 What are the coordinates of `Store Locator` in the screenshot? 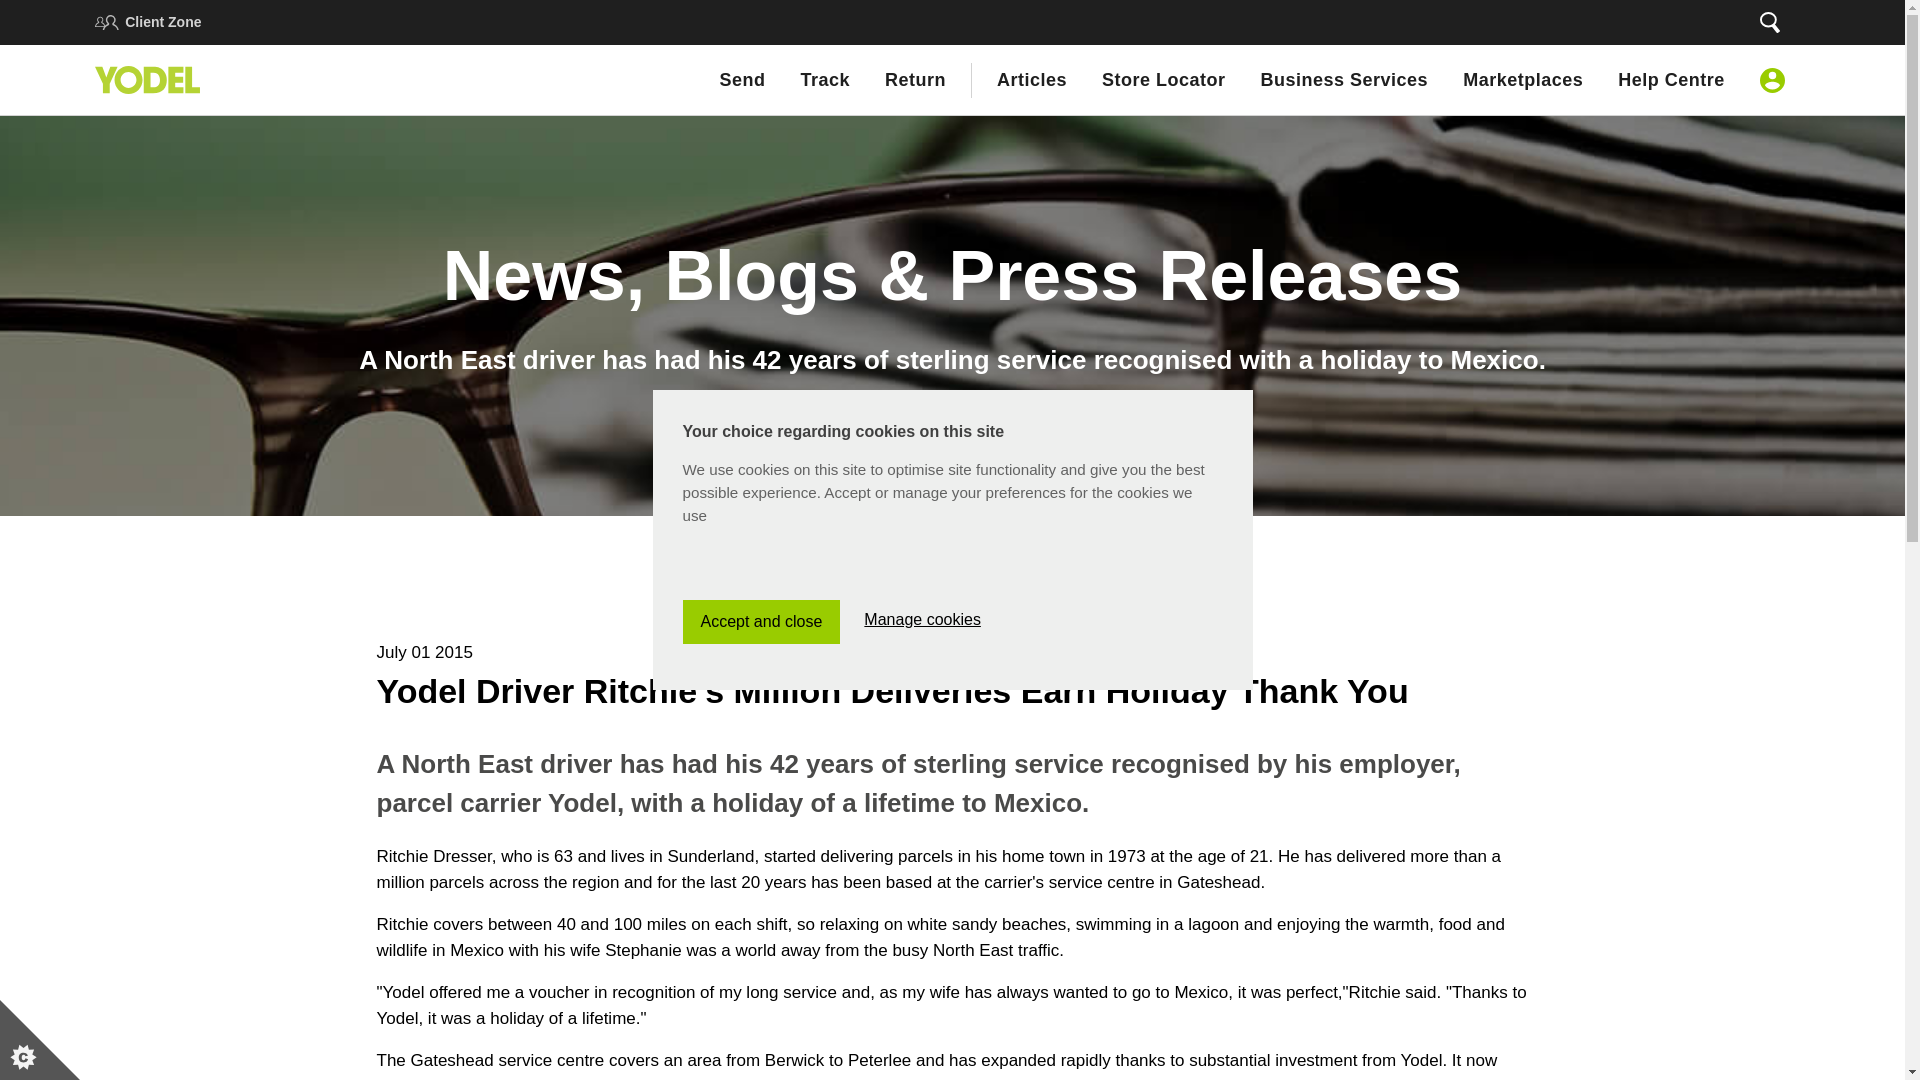 It's located at (1164, 79).